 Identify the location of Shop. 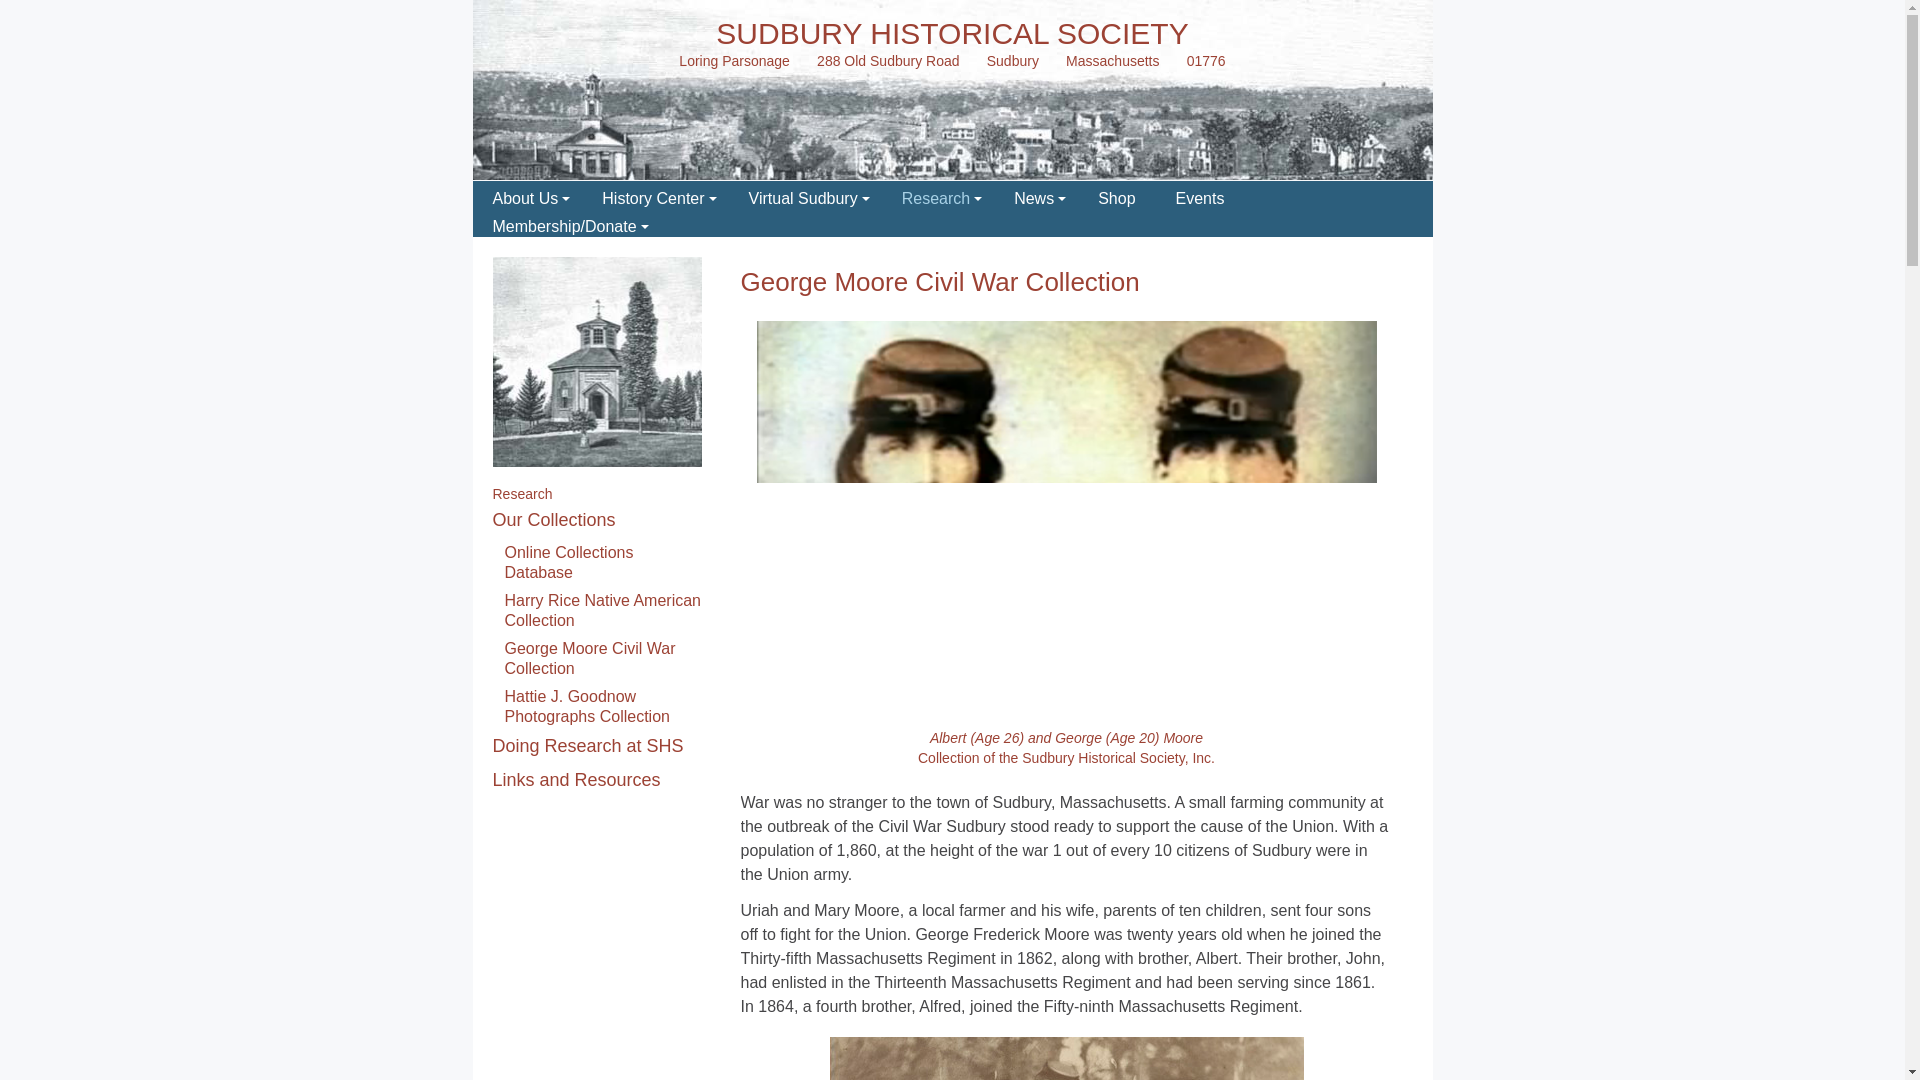
(1116, 195).